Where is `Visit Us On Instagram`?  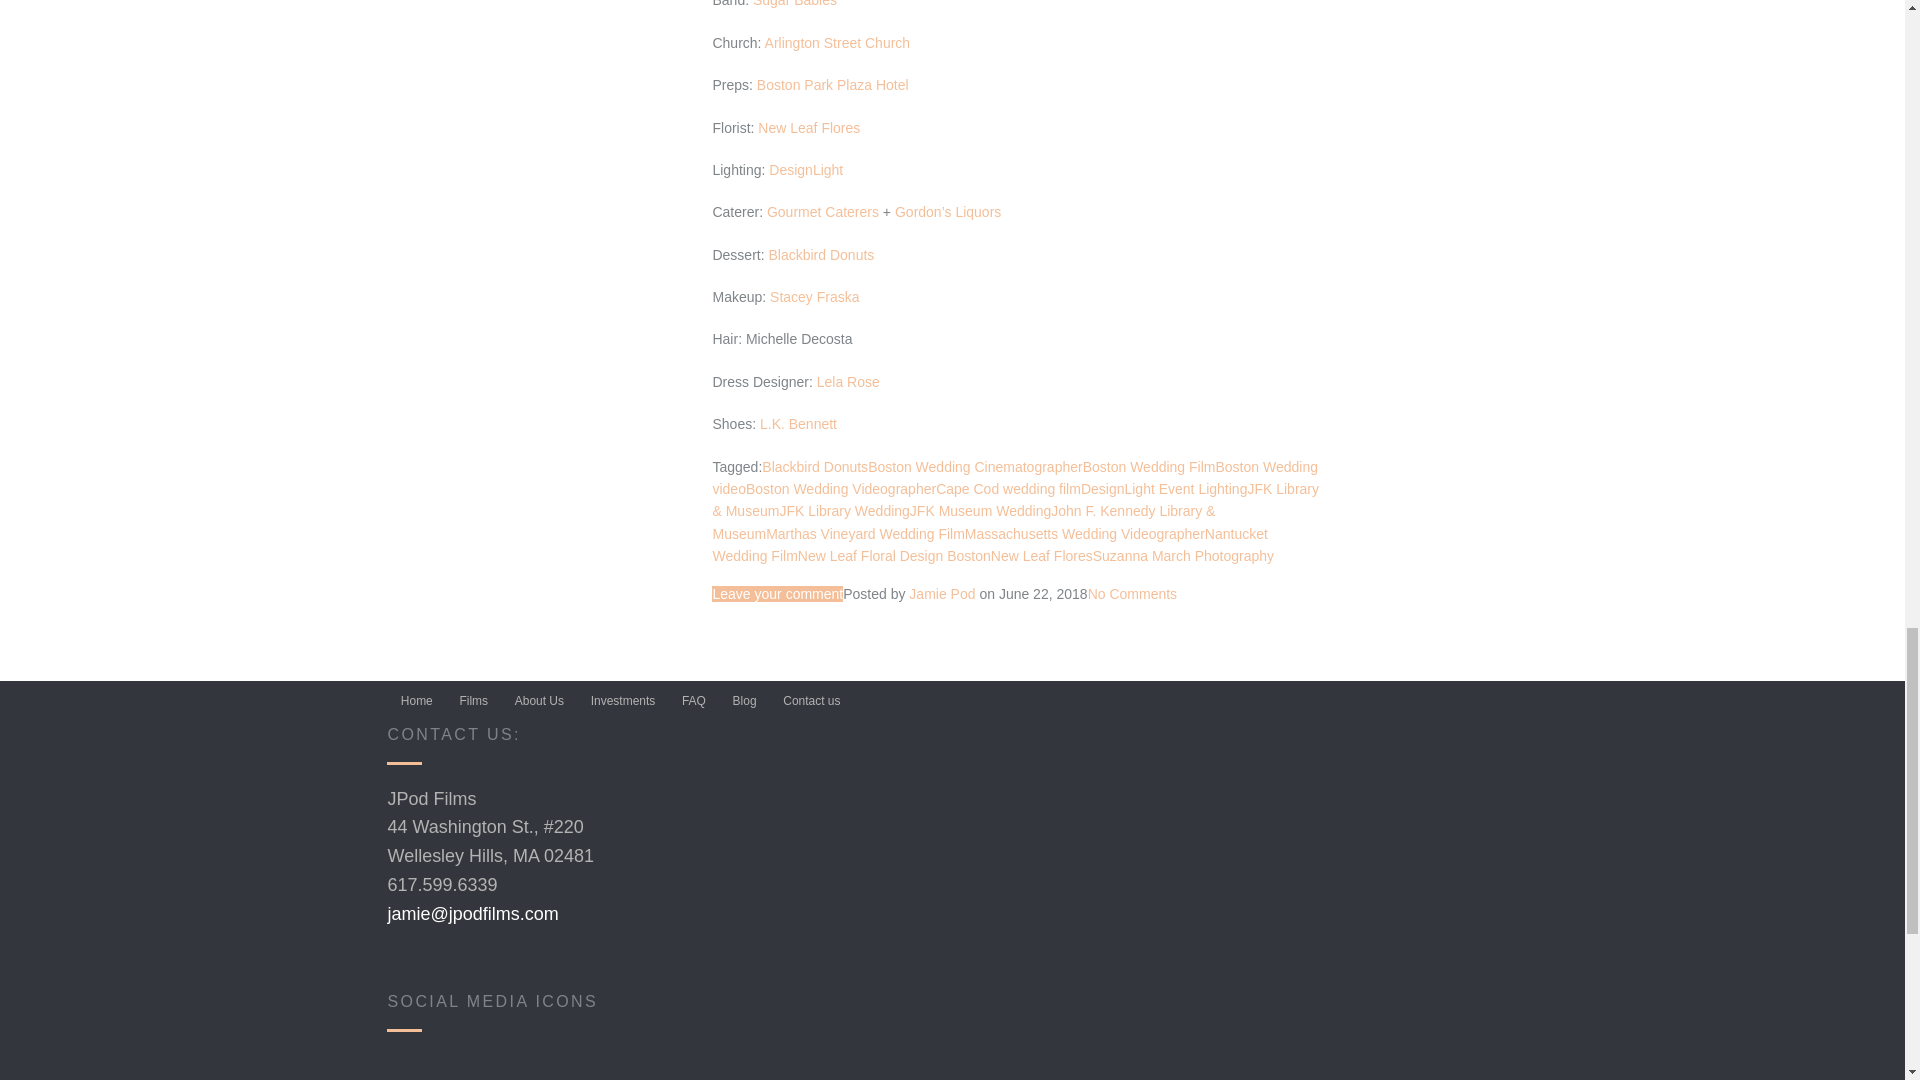 Visit Us On Instagram is located at coordinates (603, 1074).